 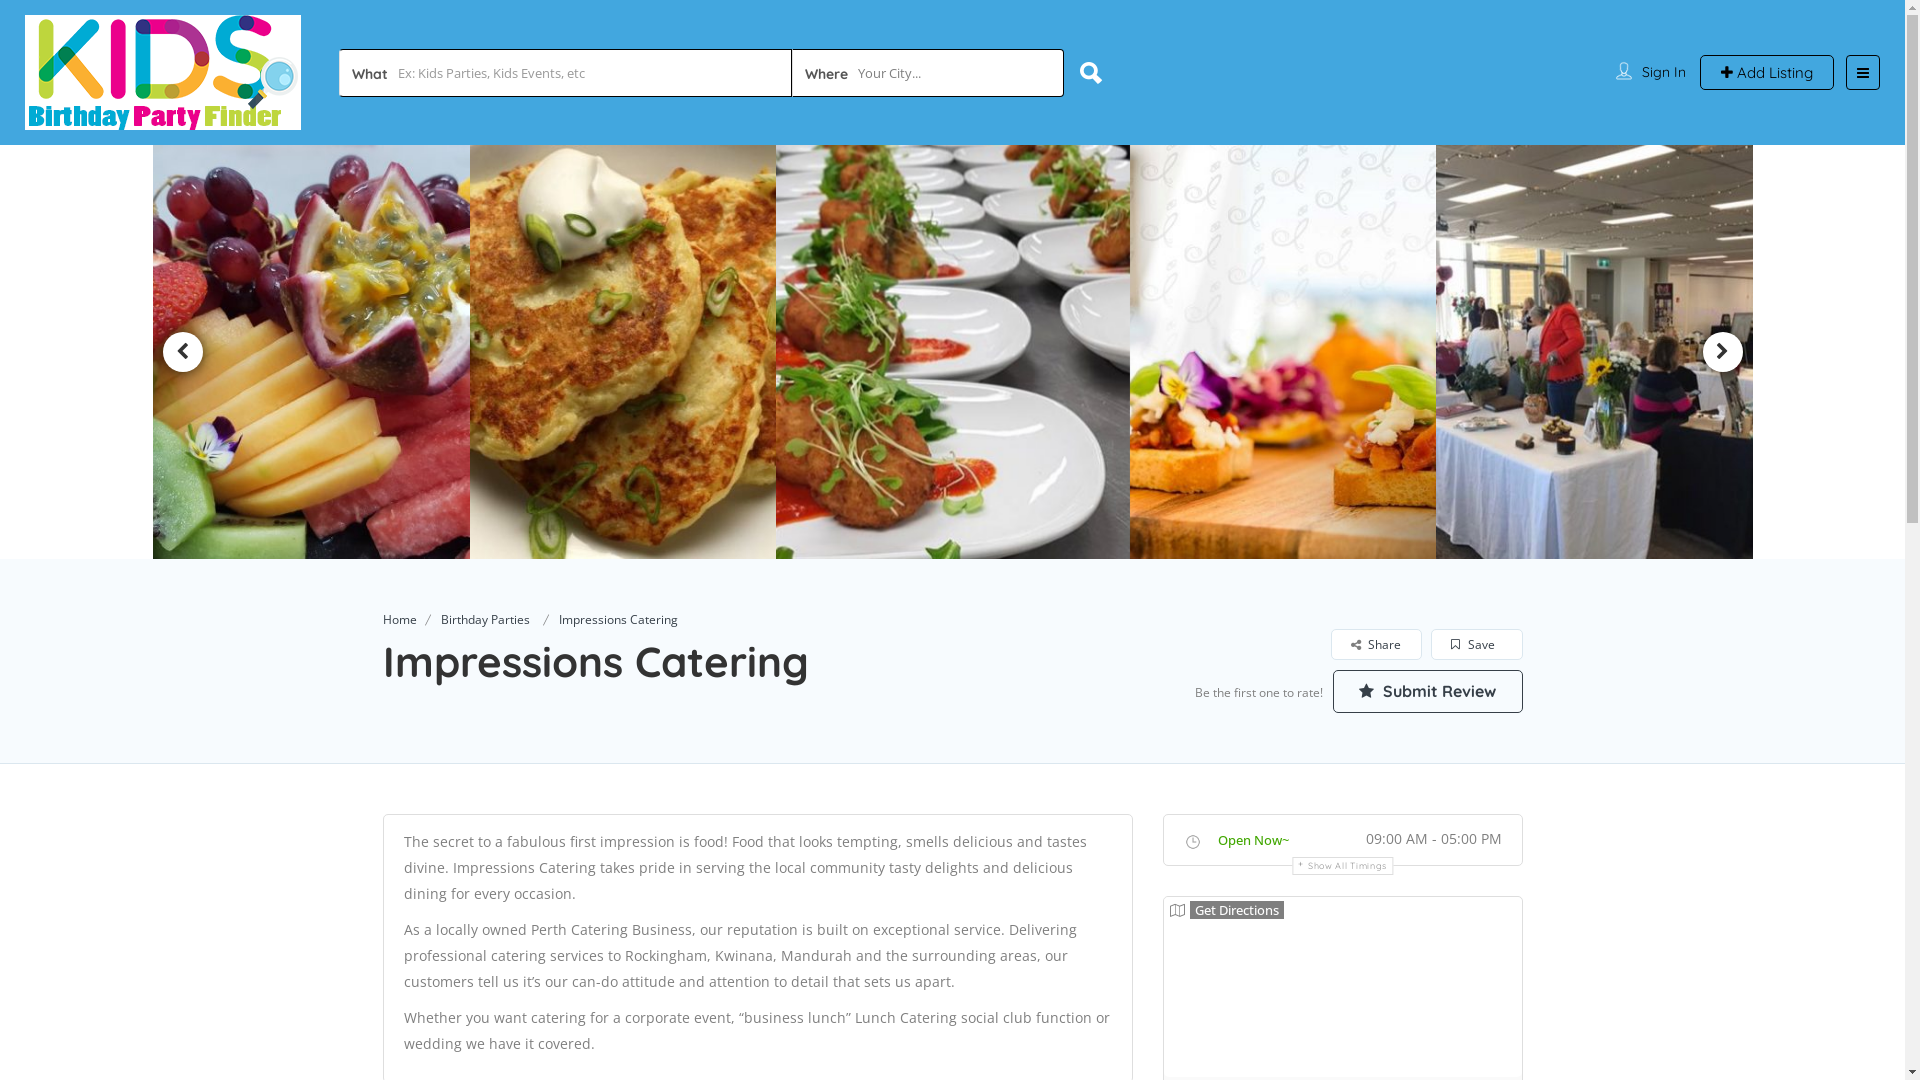 I want to click on Share, so click(x=1376, y=644).